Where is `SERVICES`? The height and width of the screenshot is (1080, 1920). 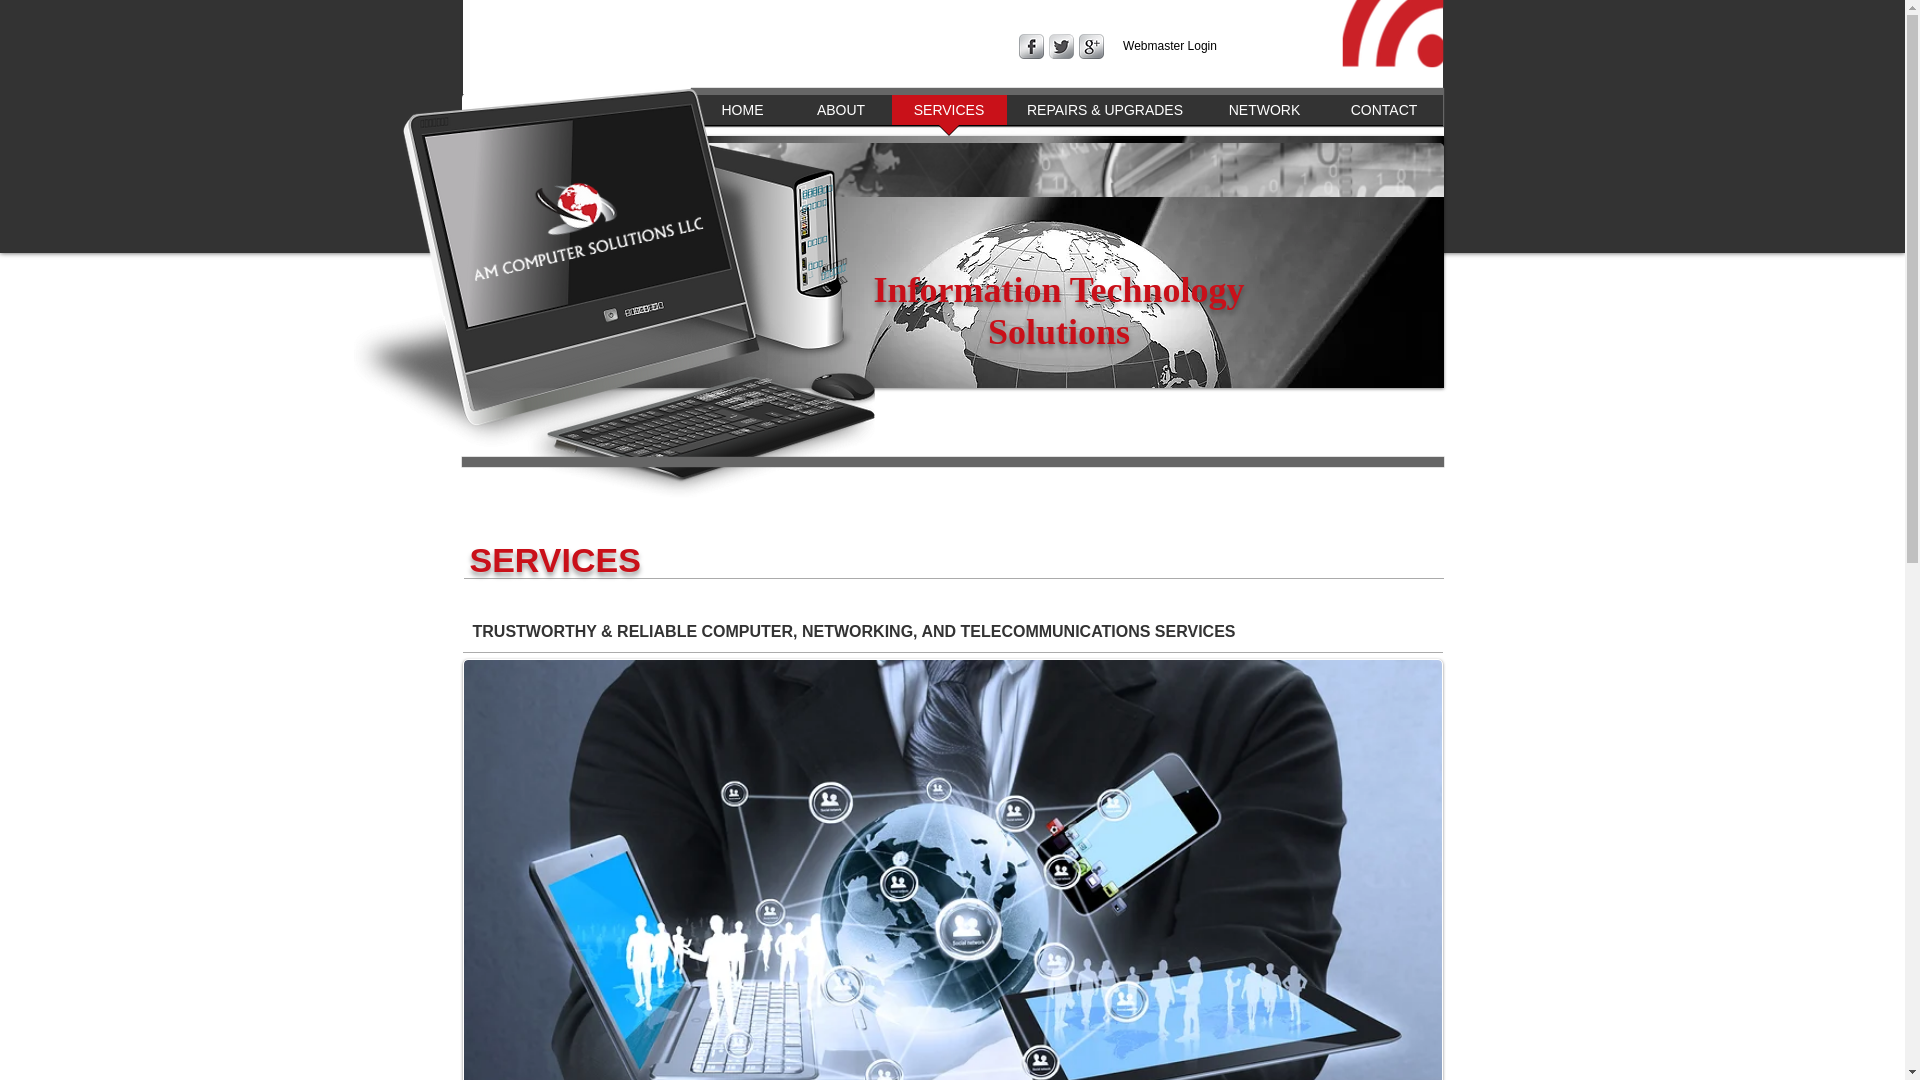
SERVICES is located at coordinates (949, 116).